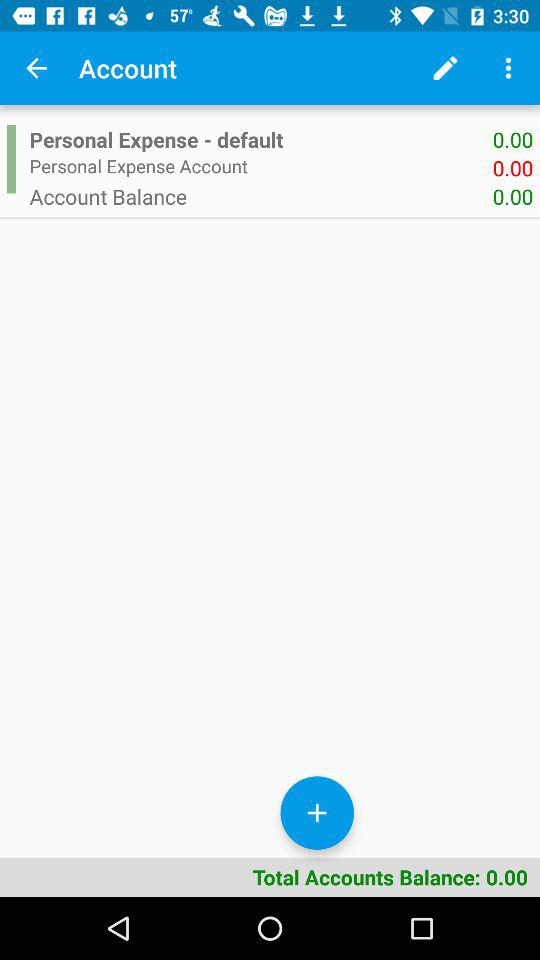 This screenshot has width=540, height=960. Describe the element at coordinates (260, 196) in the screenshot. I see `click item below the 0.00` at that location.